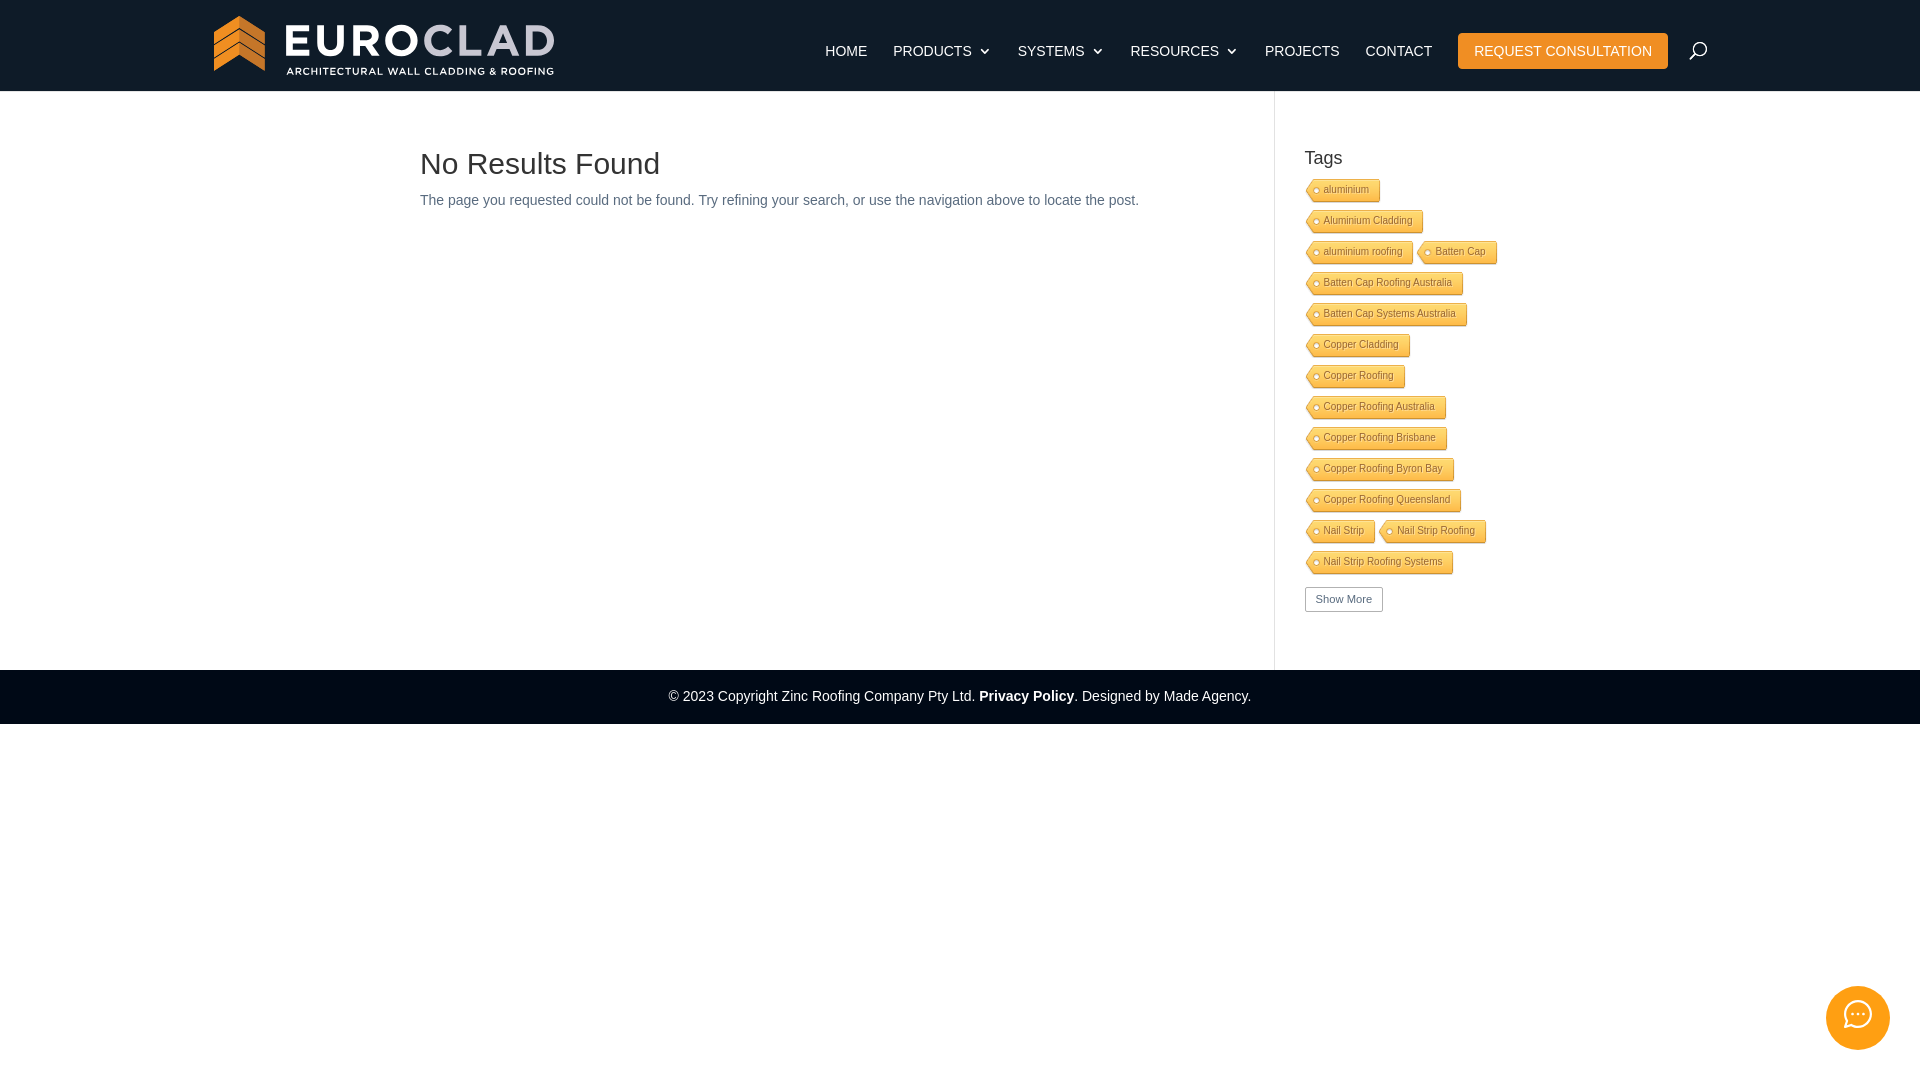  Describe the element at coordinates (1184, 68) in the screenshot. I see `RESOURCES` at that location.